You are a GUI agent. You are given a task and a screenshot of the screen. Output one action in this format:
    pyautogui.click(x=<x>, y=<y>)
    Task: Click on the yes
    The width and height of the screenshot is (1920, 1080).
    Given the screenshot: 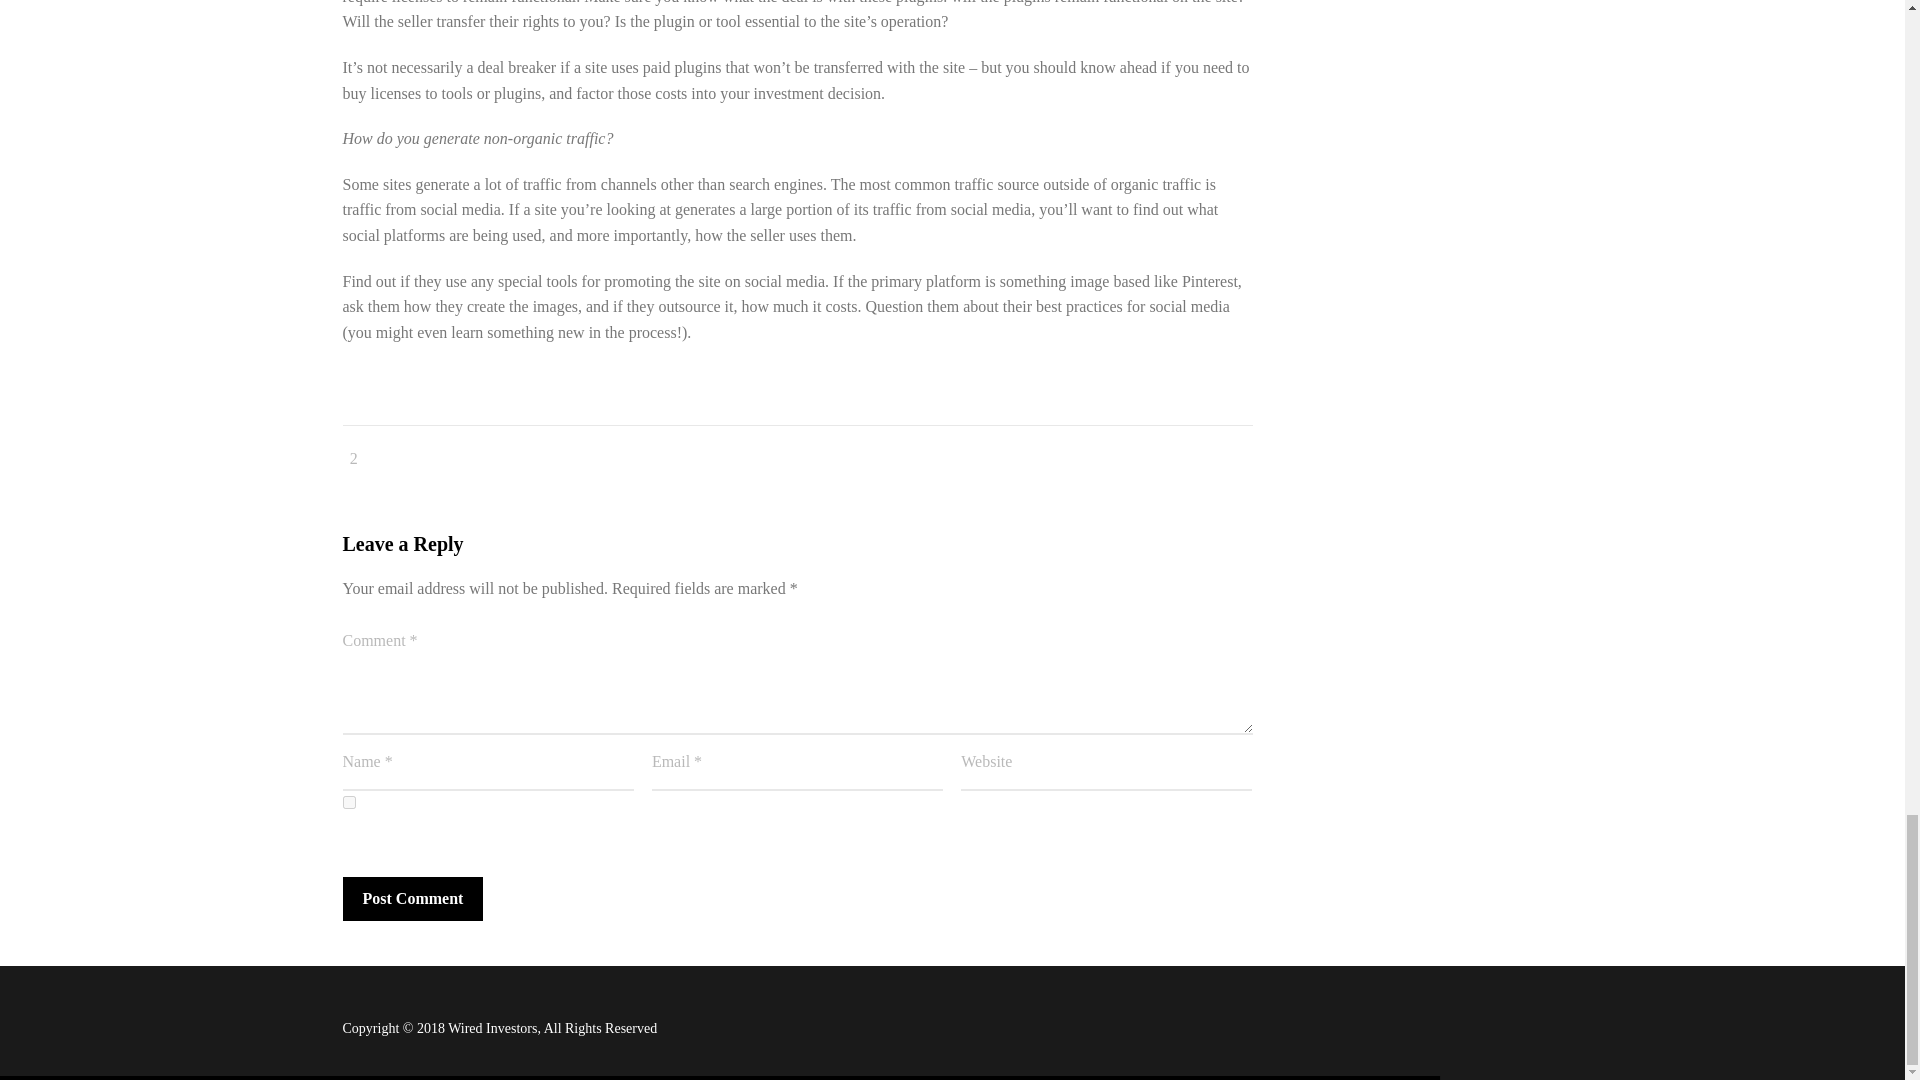 What is the action you would take?
    pyautogui.click(x=348, y=802)
    